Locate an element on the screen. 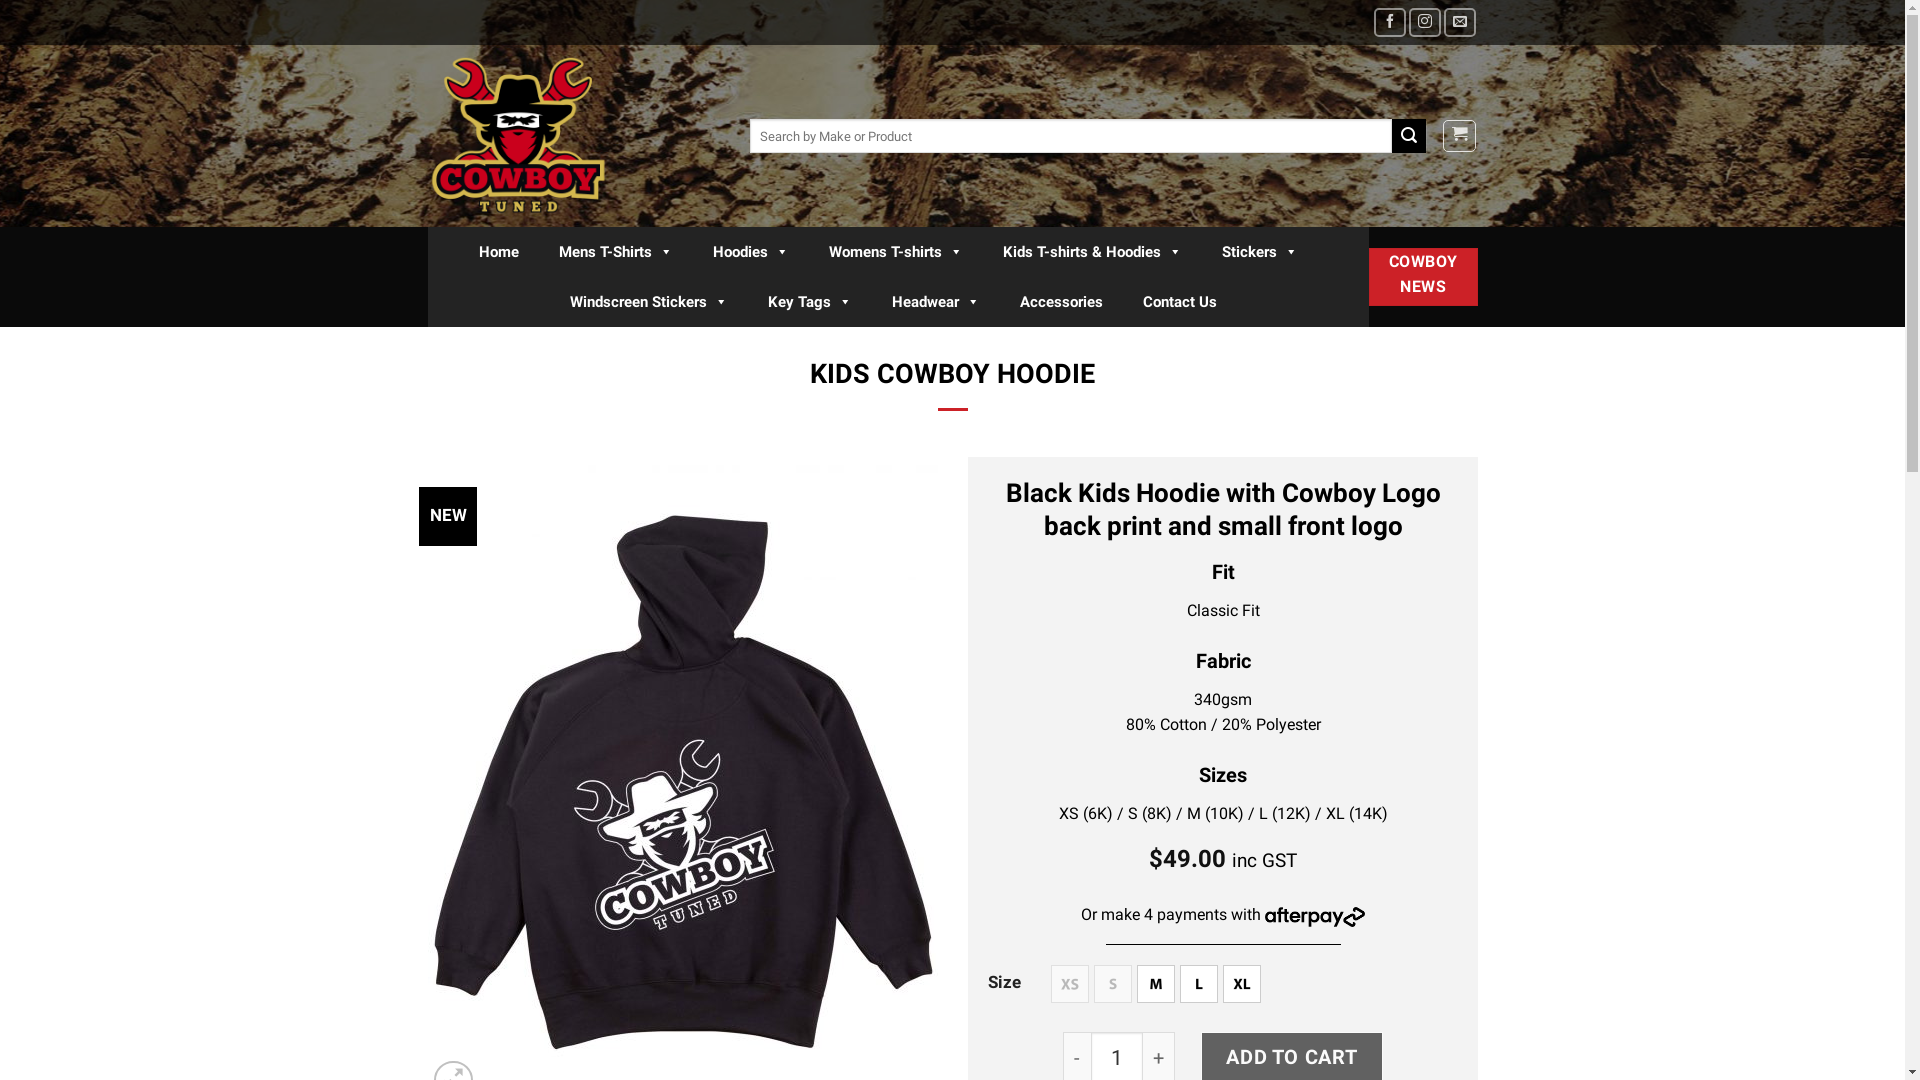  Follow on Instagram is located at coordinates (1425, 22).